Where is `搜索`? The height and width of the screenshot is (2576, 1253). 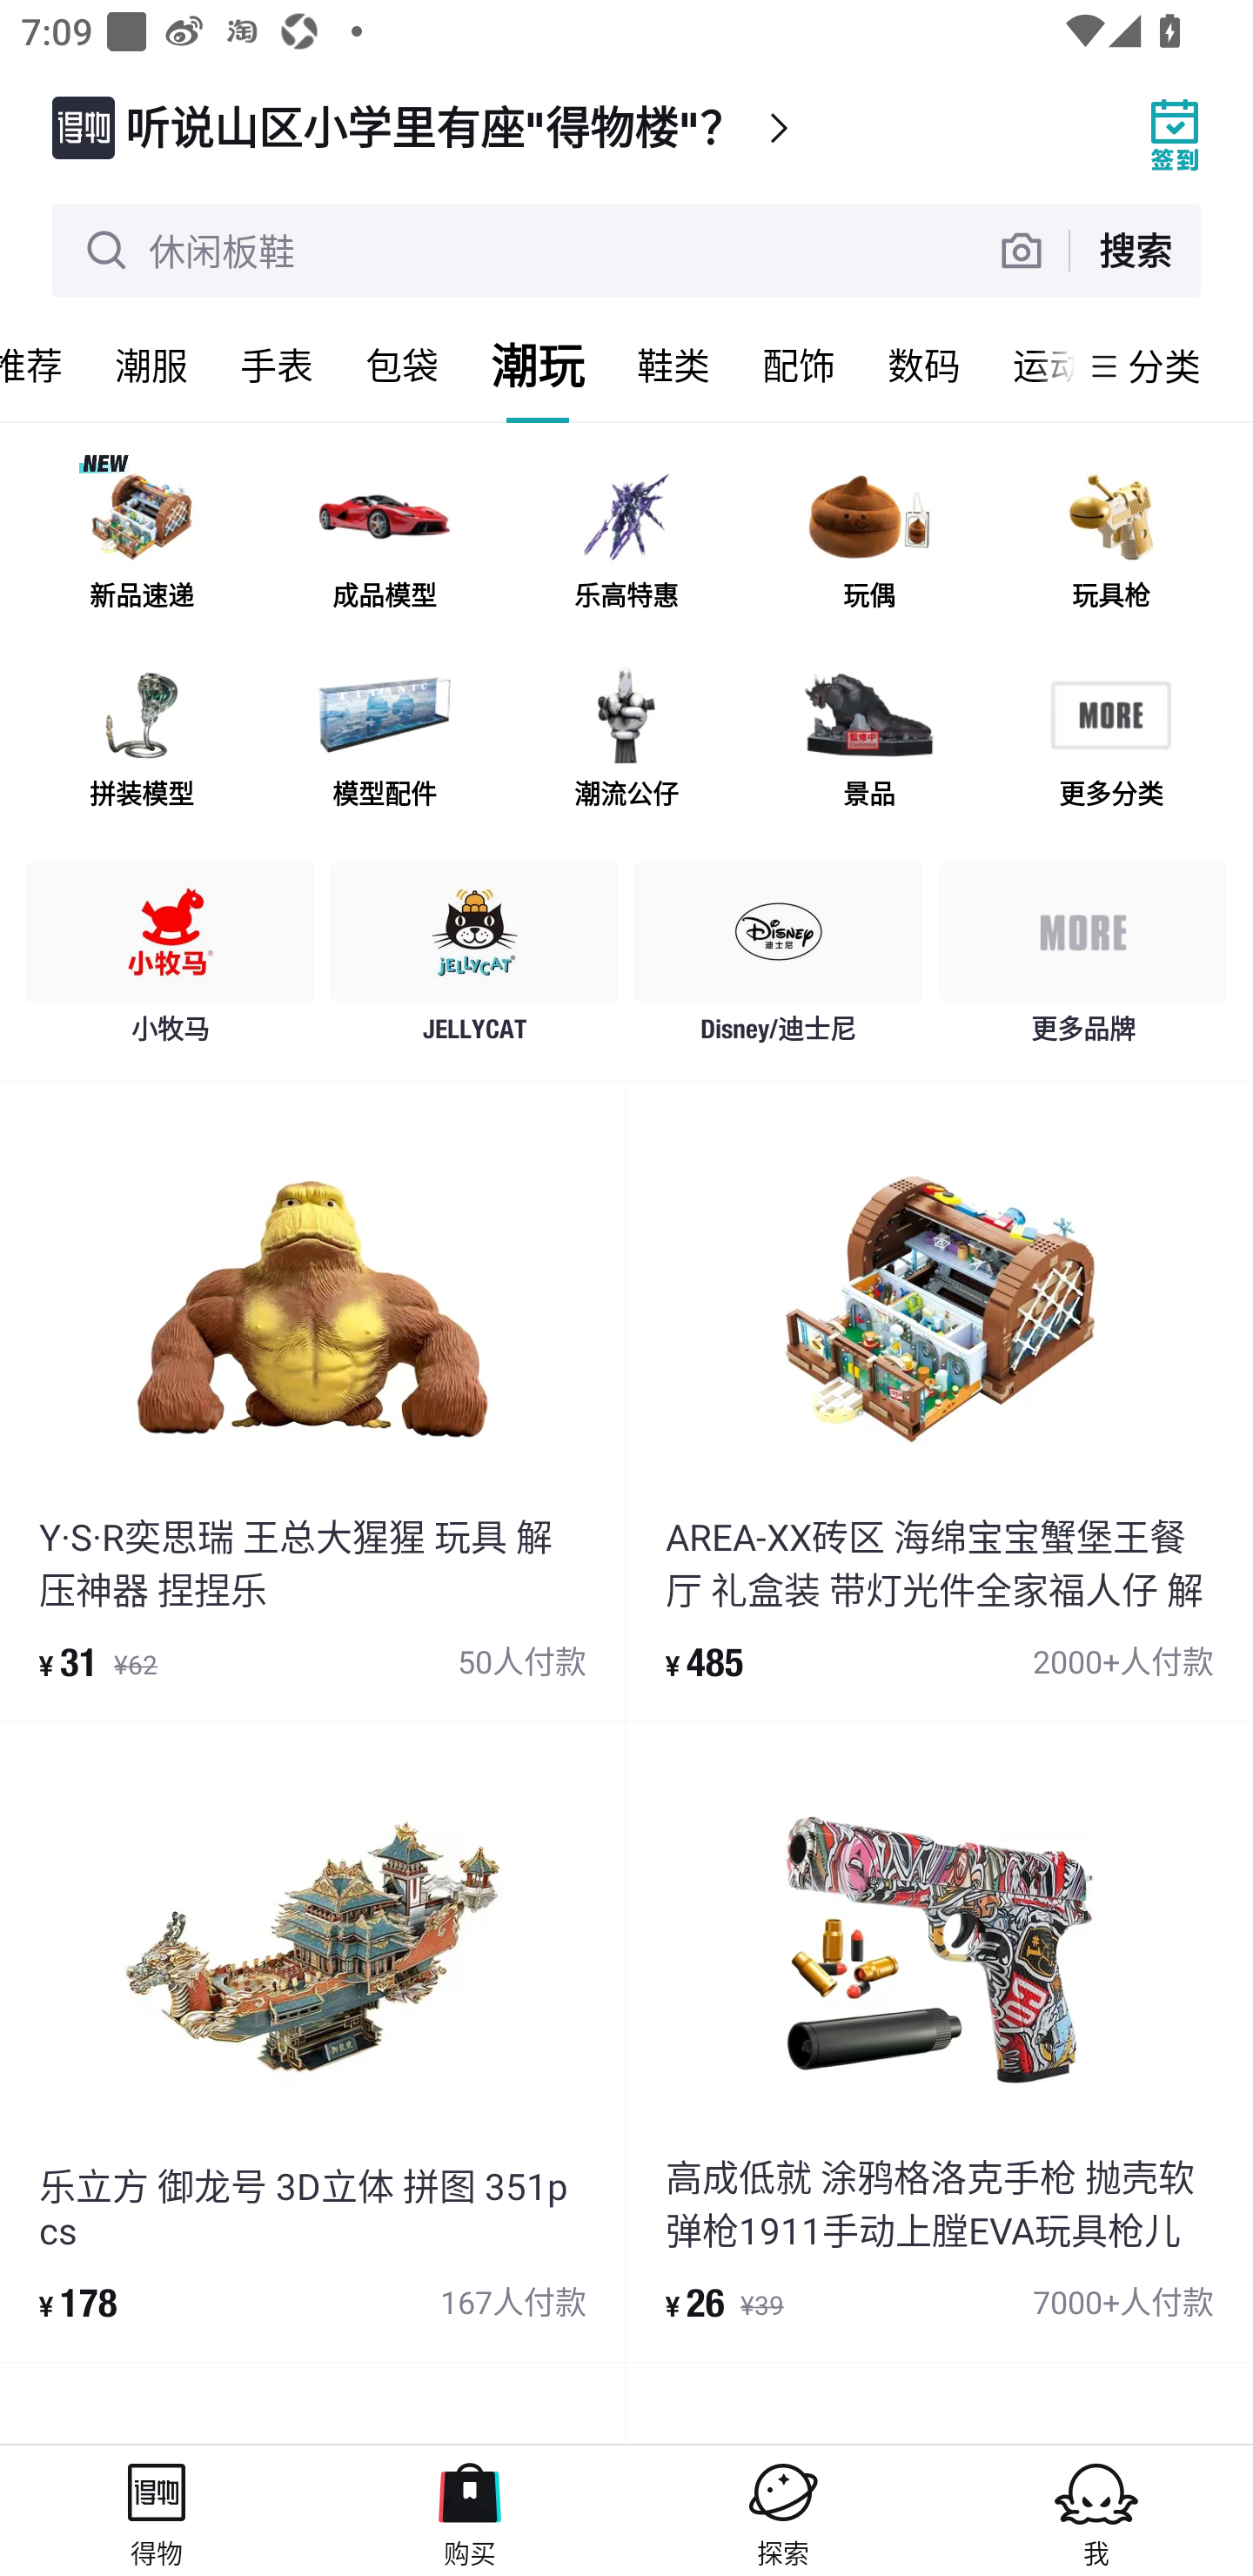 搜索 is located at coordinates (1135, 249).